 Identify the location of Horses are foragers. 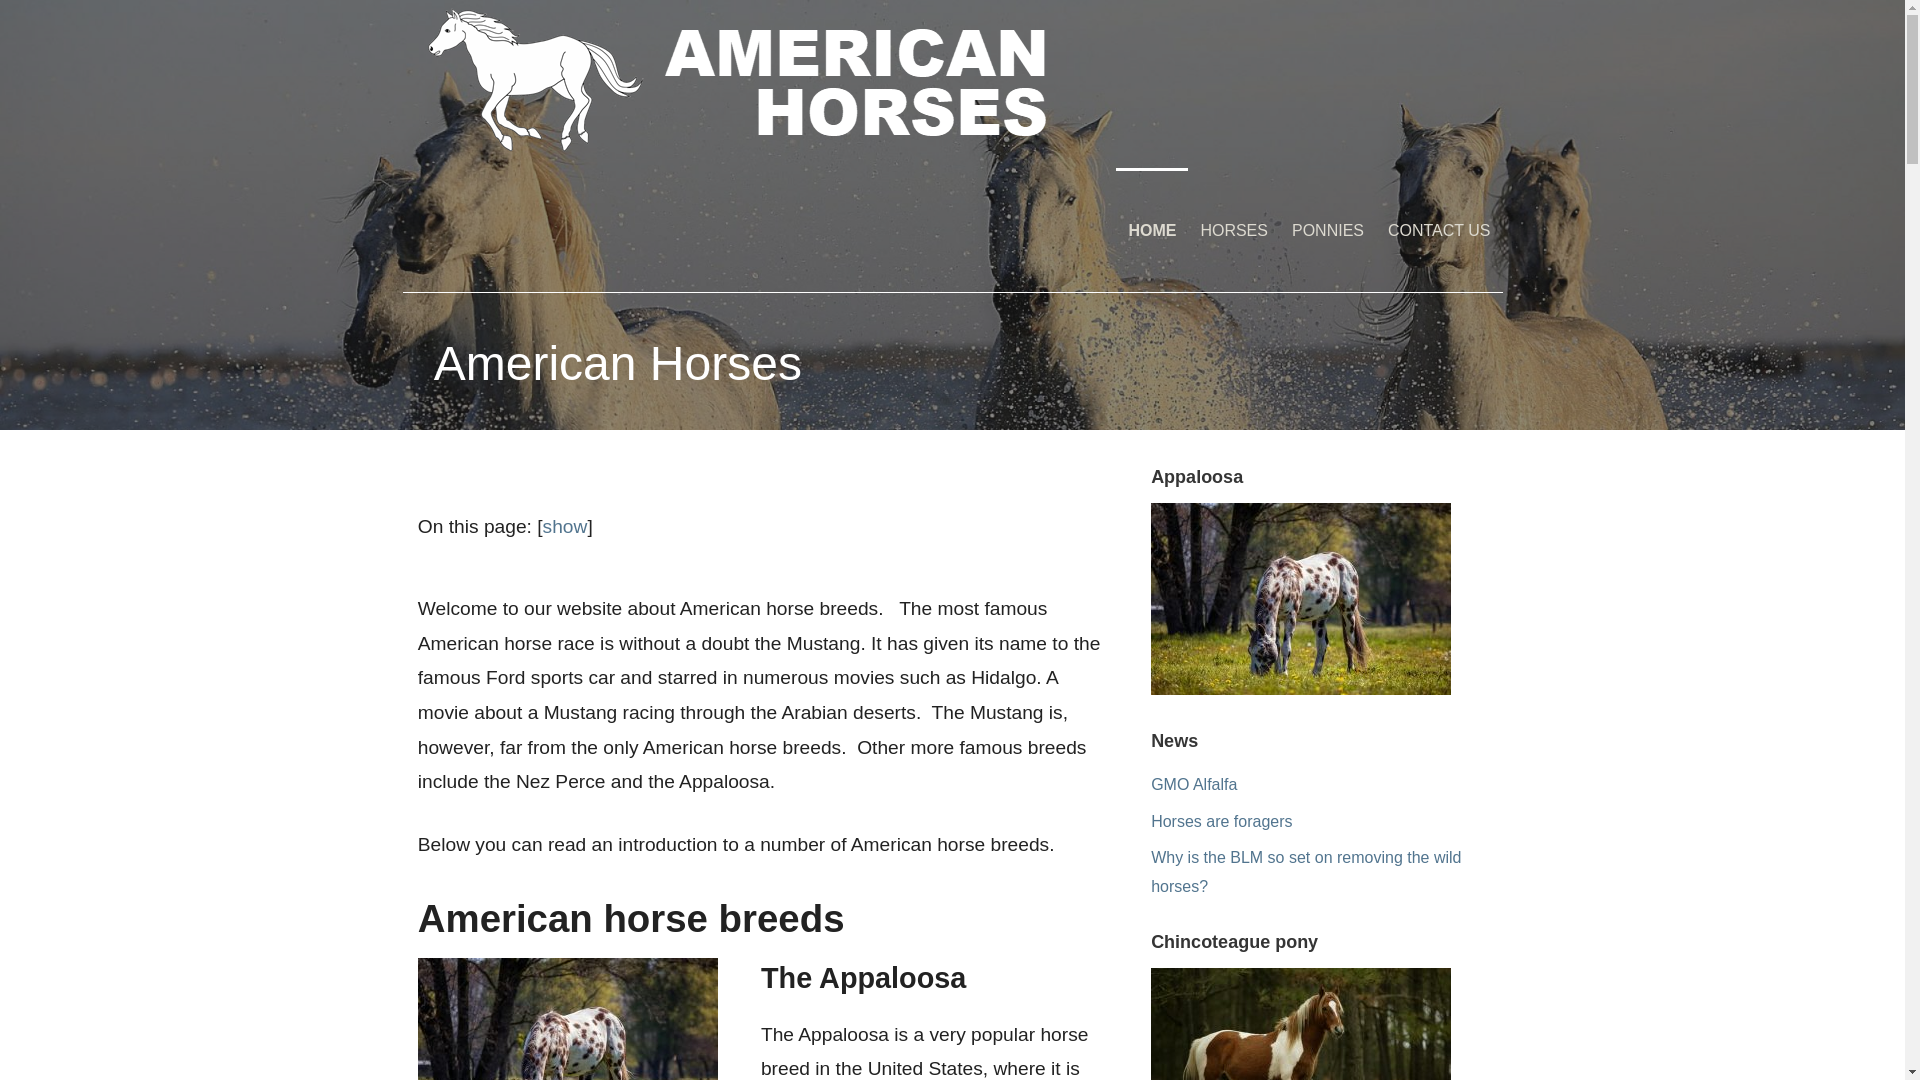
(1221, 820).